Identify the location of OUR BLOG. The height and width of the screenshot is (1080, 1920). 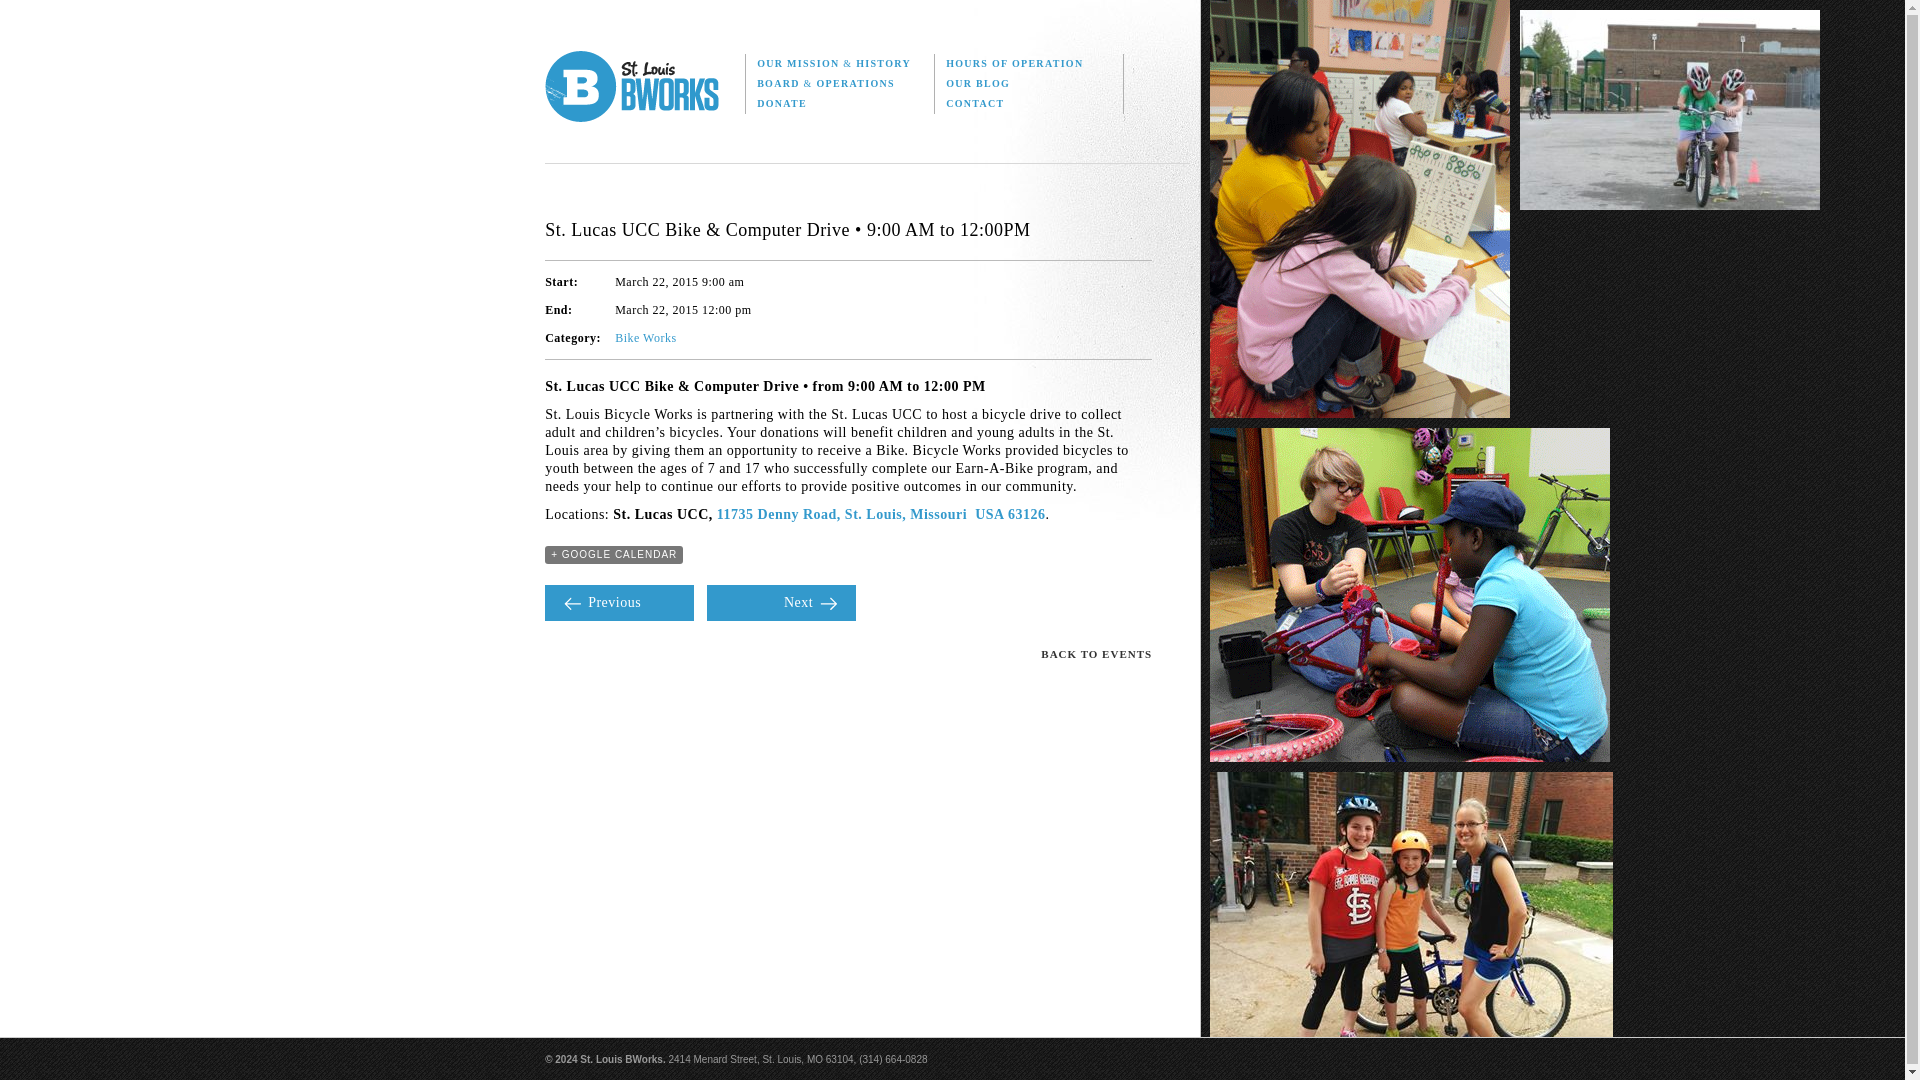
(1029, 84).